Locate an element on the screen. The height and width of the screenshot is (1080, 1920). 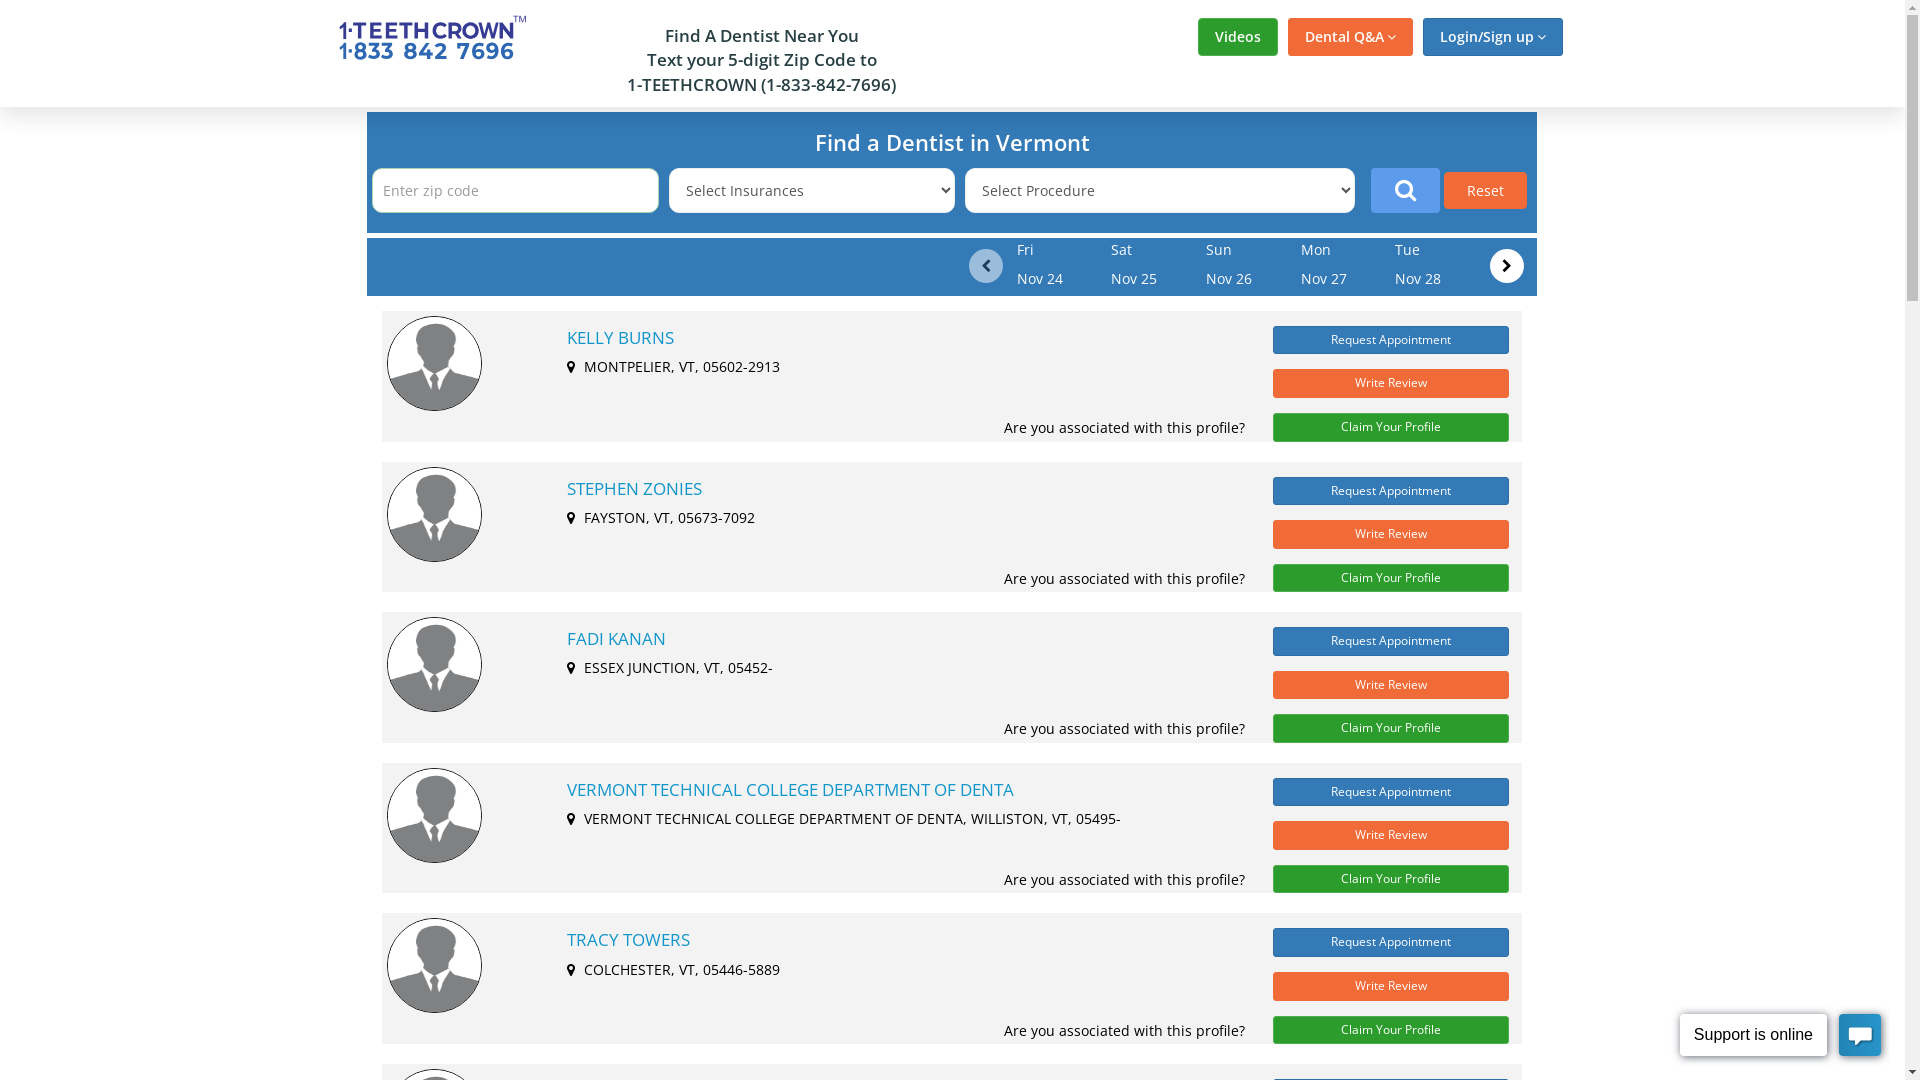
Write Review is located at coordinates (1391, 384).